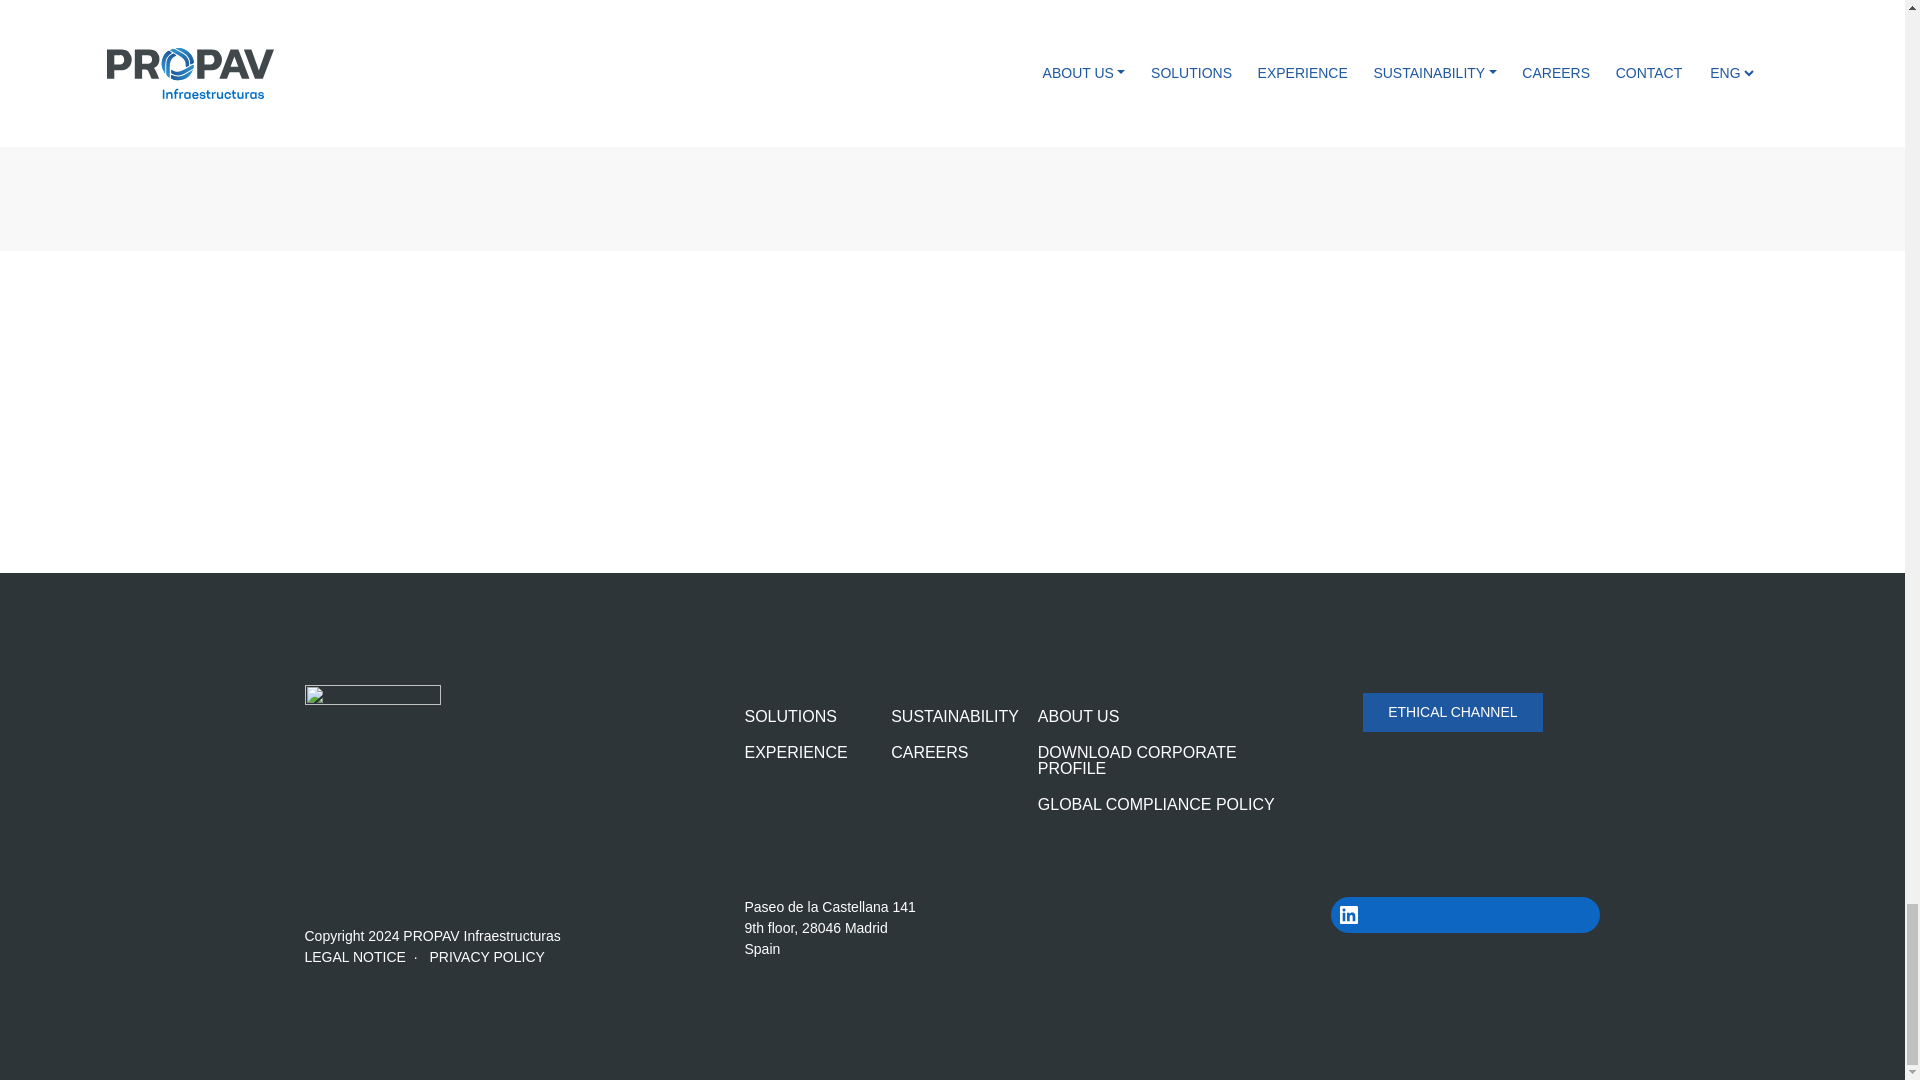 The image size is (1920, 1080). I want to click on OUR MISSION, VISION AND PRINCIPLES, so click(624, 460).